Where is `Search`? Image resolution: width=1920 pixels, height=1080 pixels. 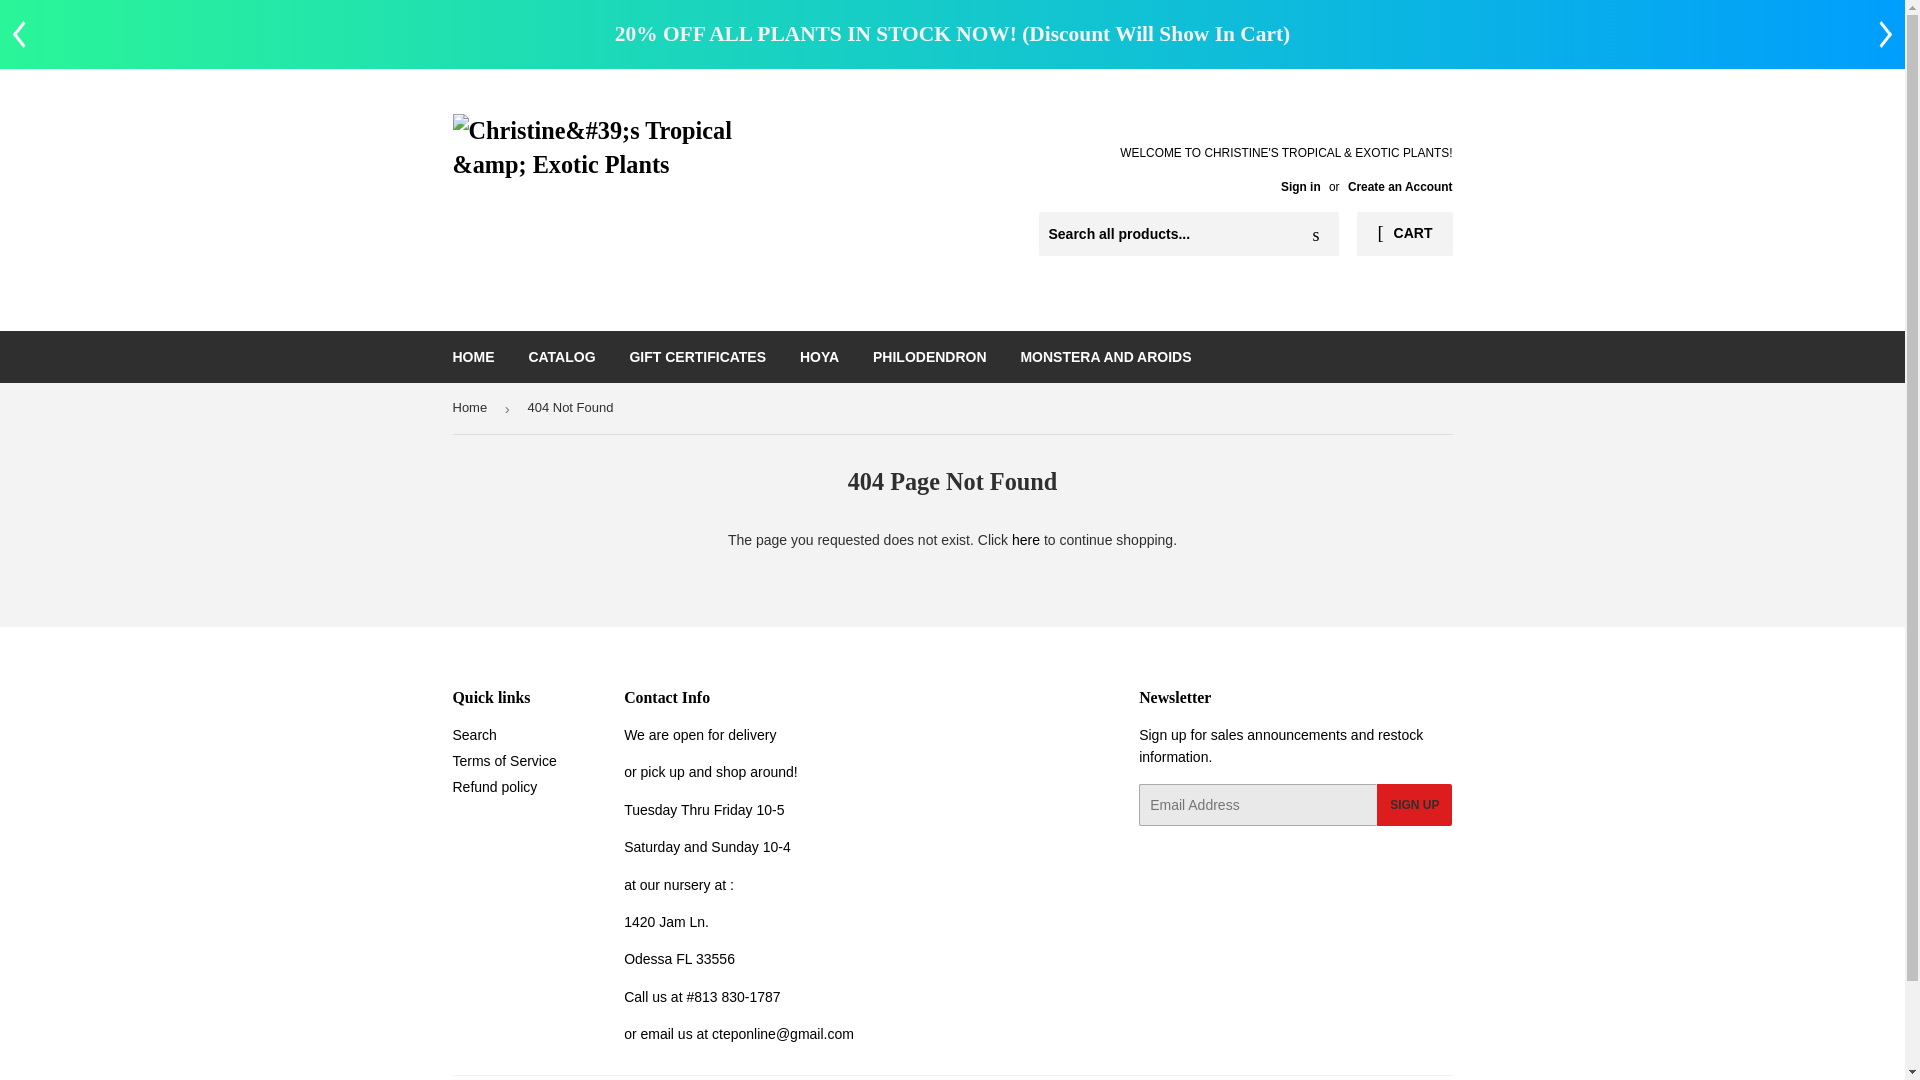
Search is located at coordinates (473, 734).